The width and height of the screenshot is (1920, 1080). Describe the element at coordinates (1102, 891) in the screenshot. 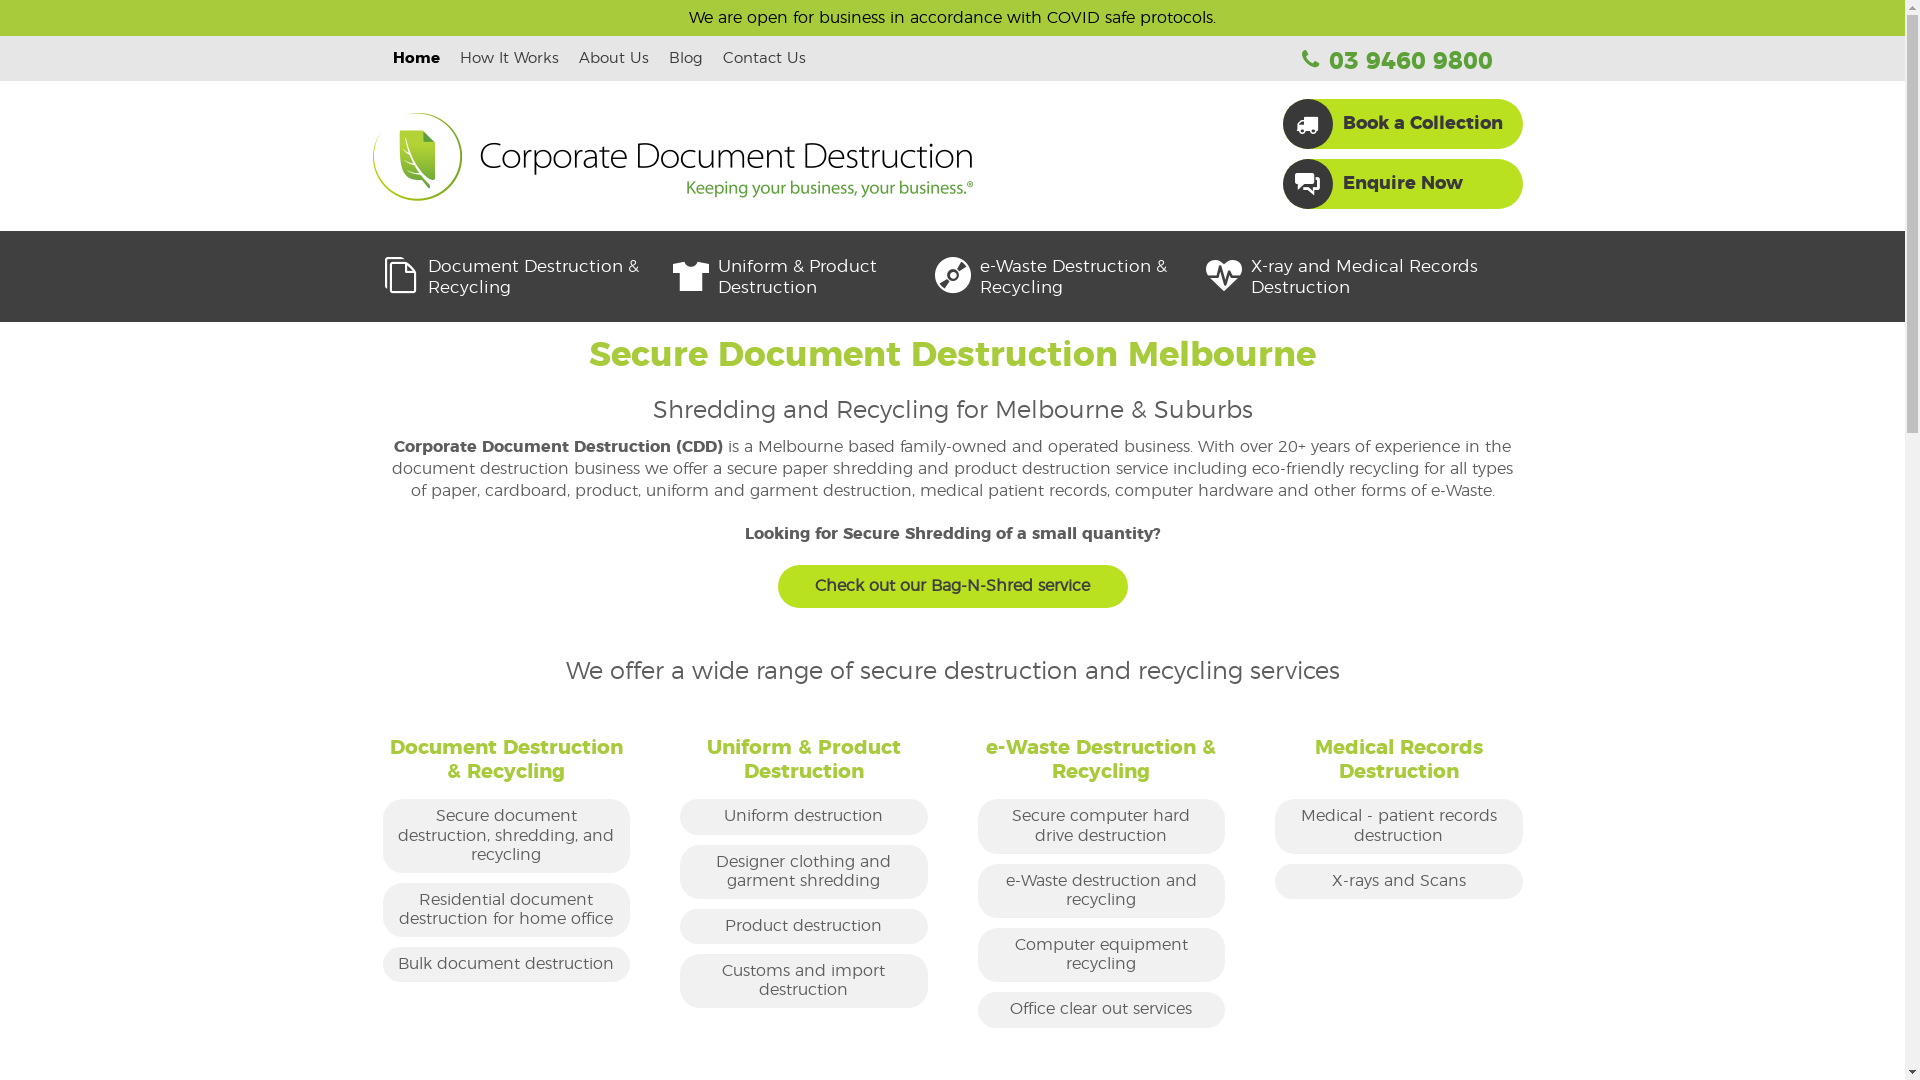

I see `e-Waste destruction and recycling` at that location.